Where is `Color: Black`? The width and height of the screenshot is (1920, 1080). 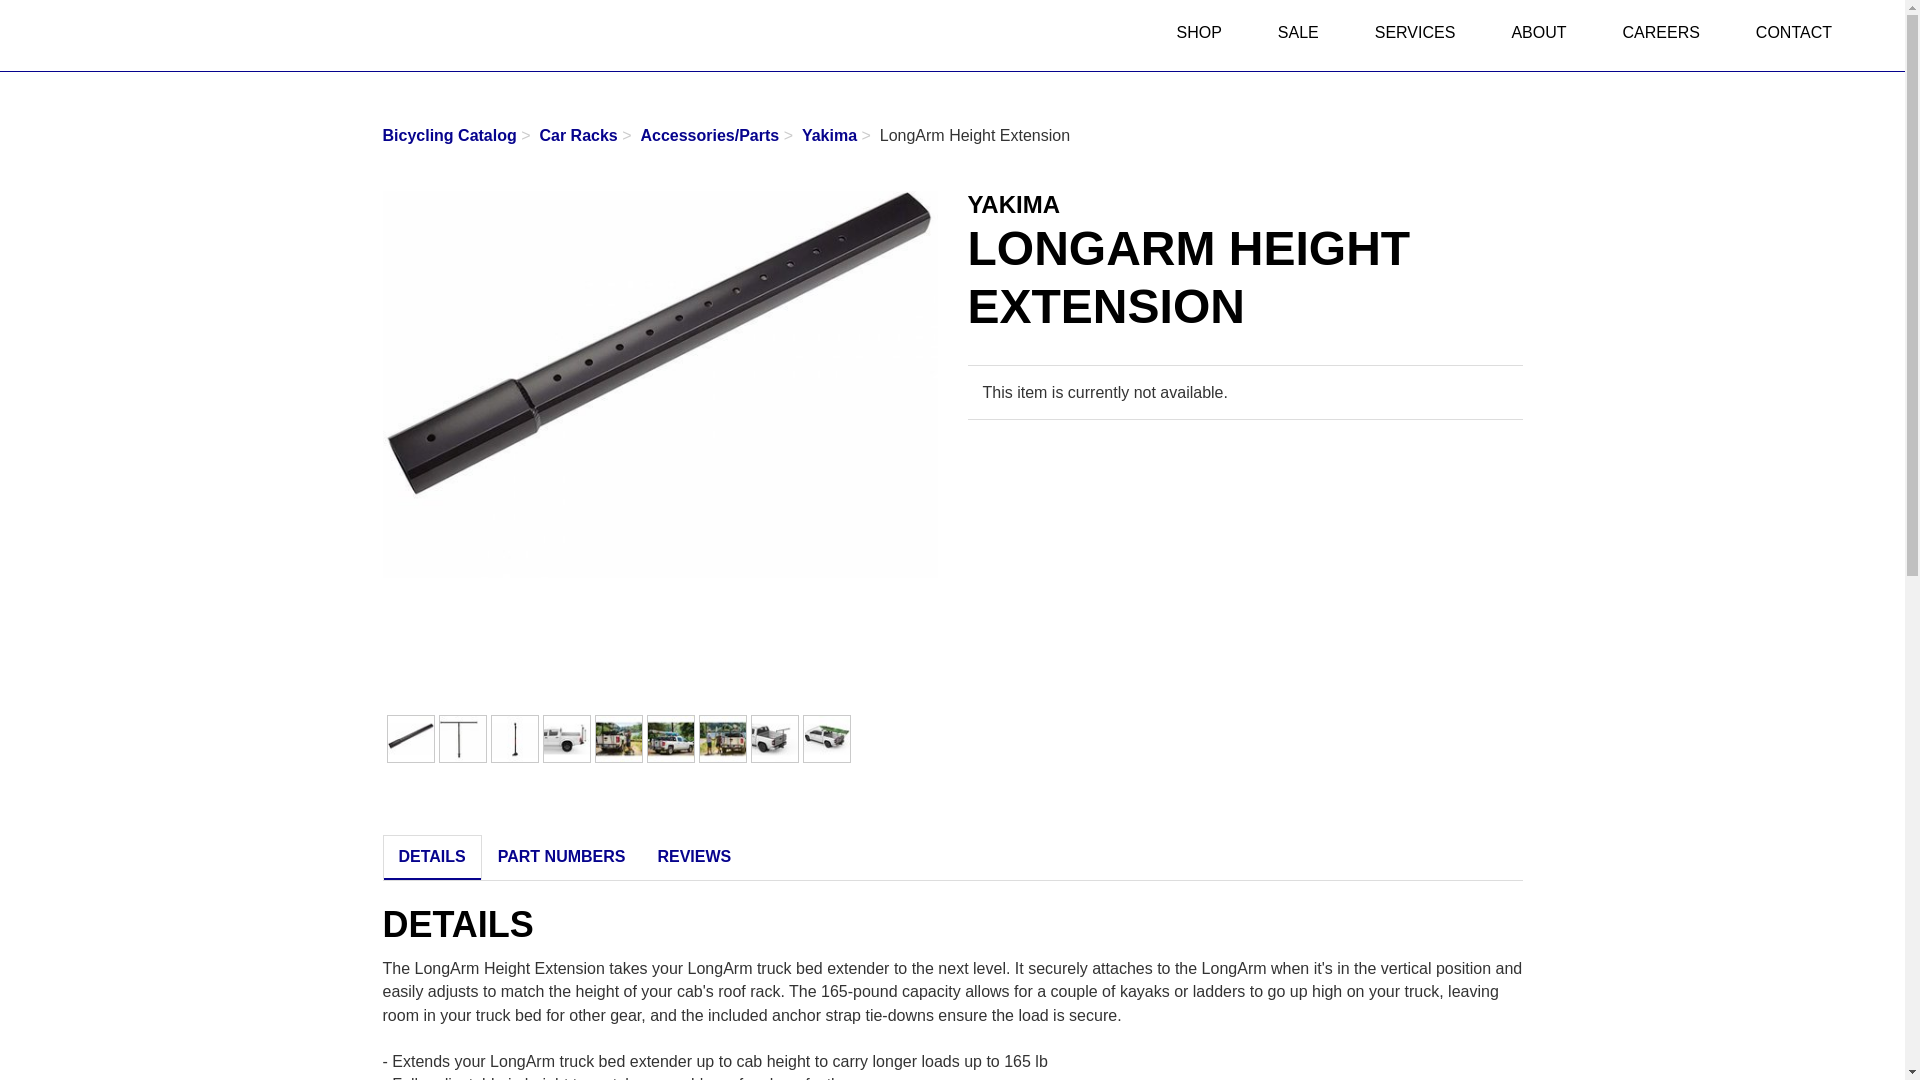
Color: Black is located at coordinates (827, 739).